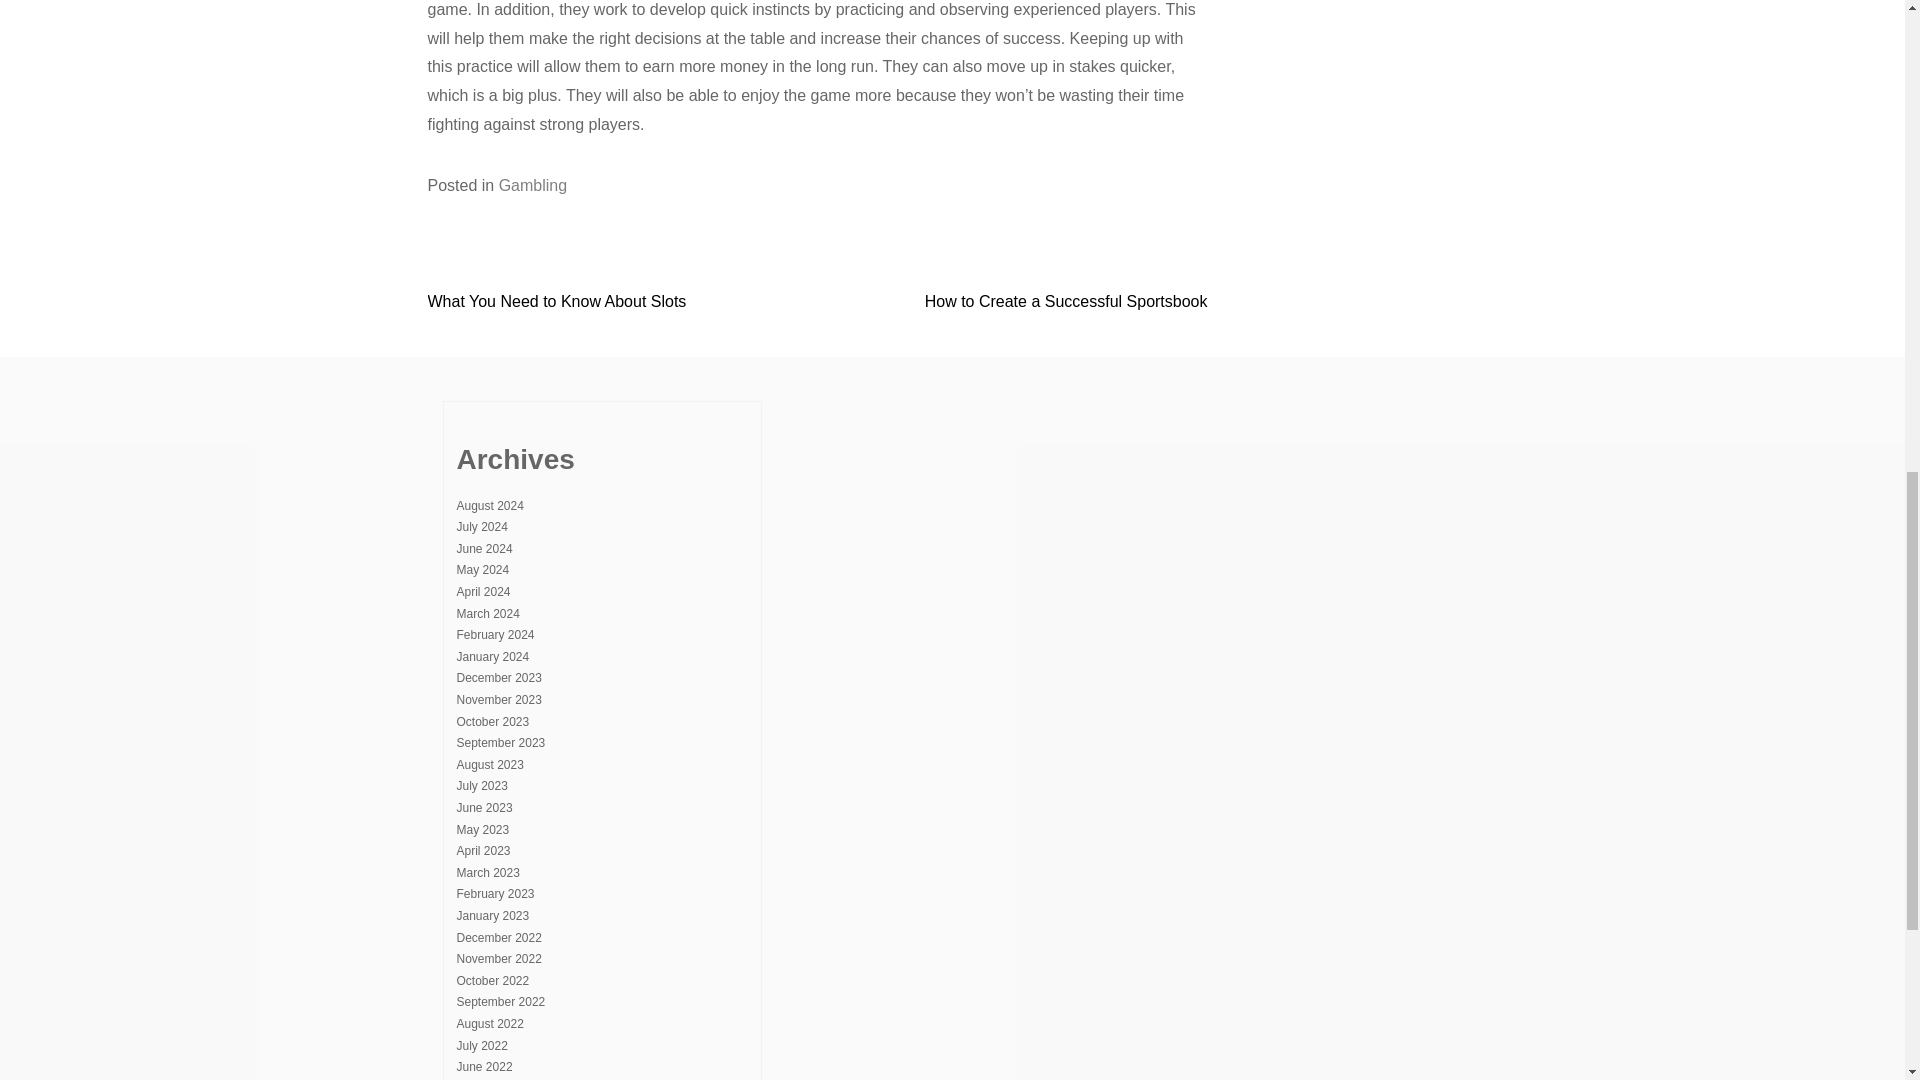 The width and height of the screenshot is (1920, 1080). I want to click on November 2023, so click(498, 700).